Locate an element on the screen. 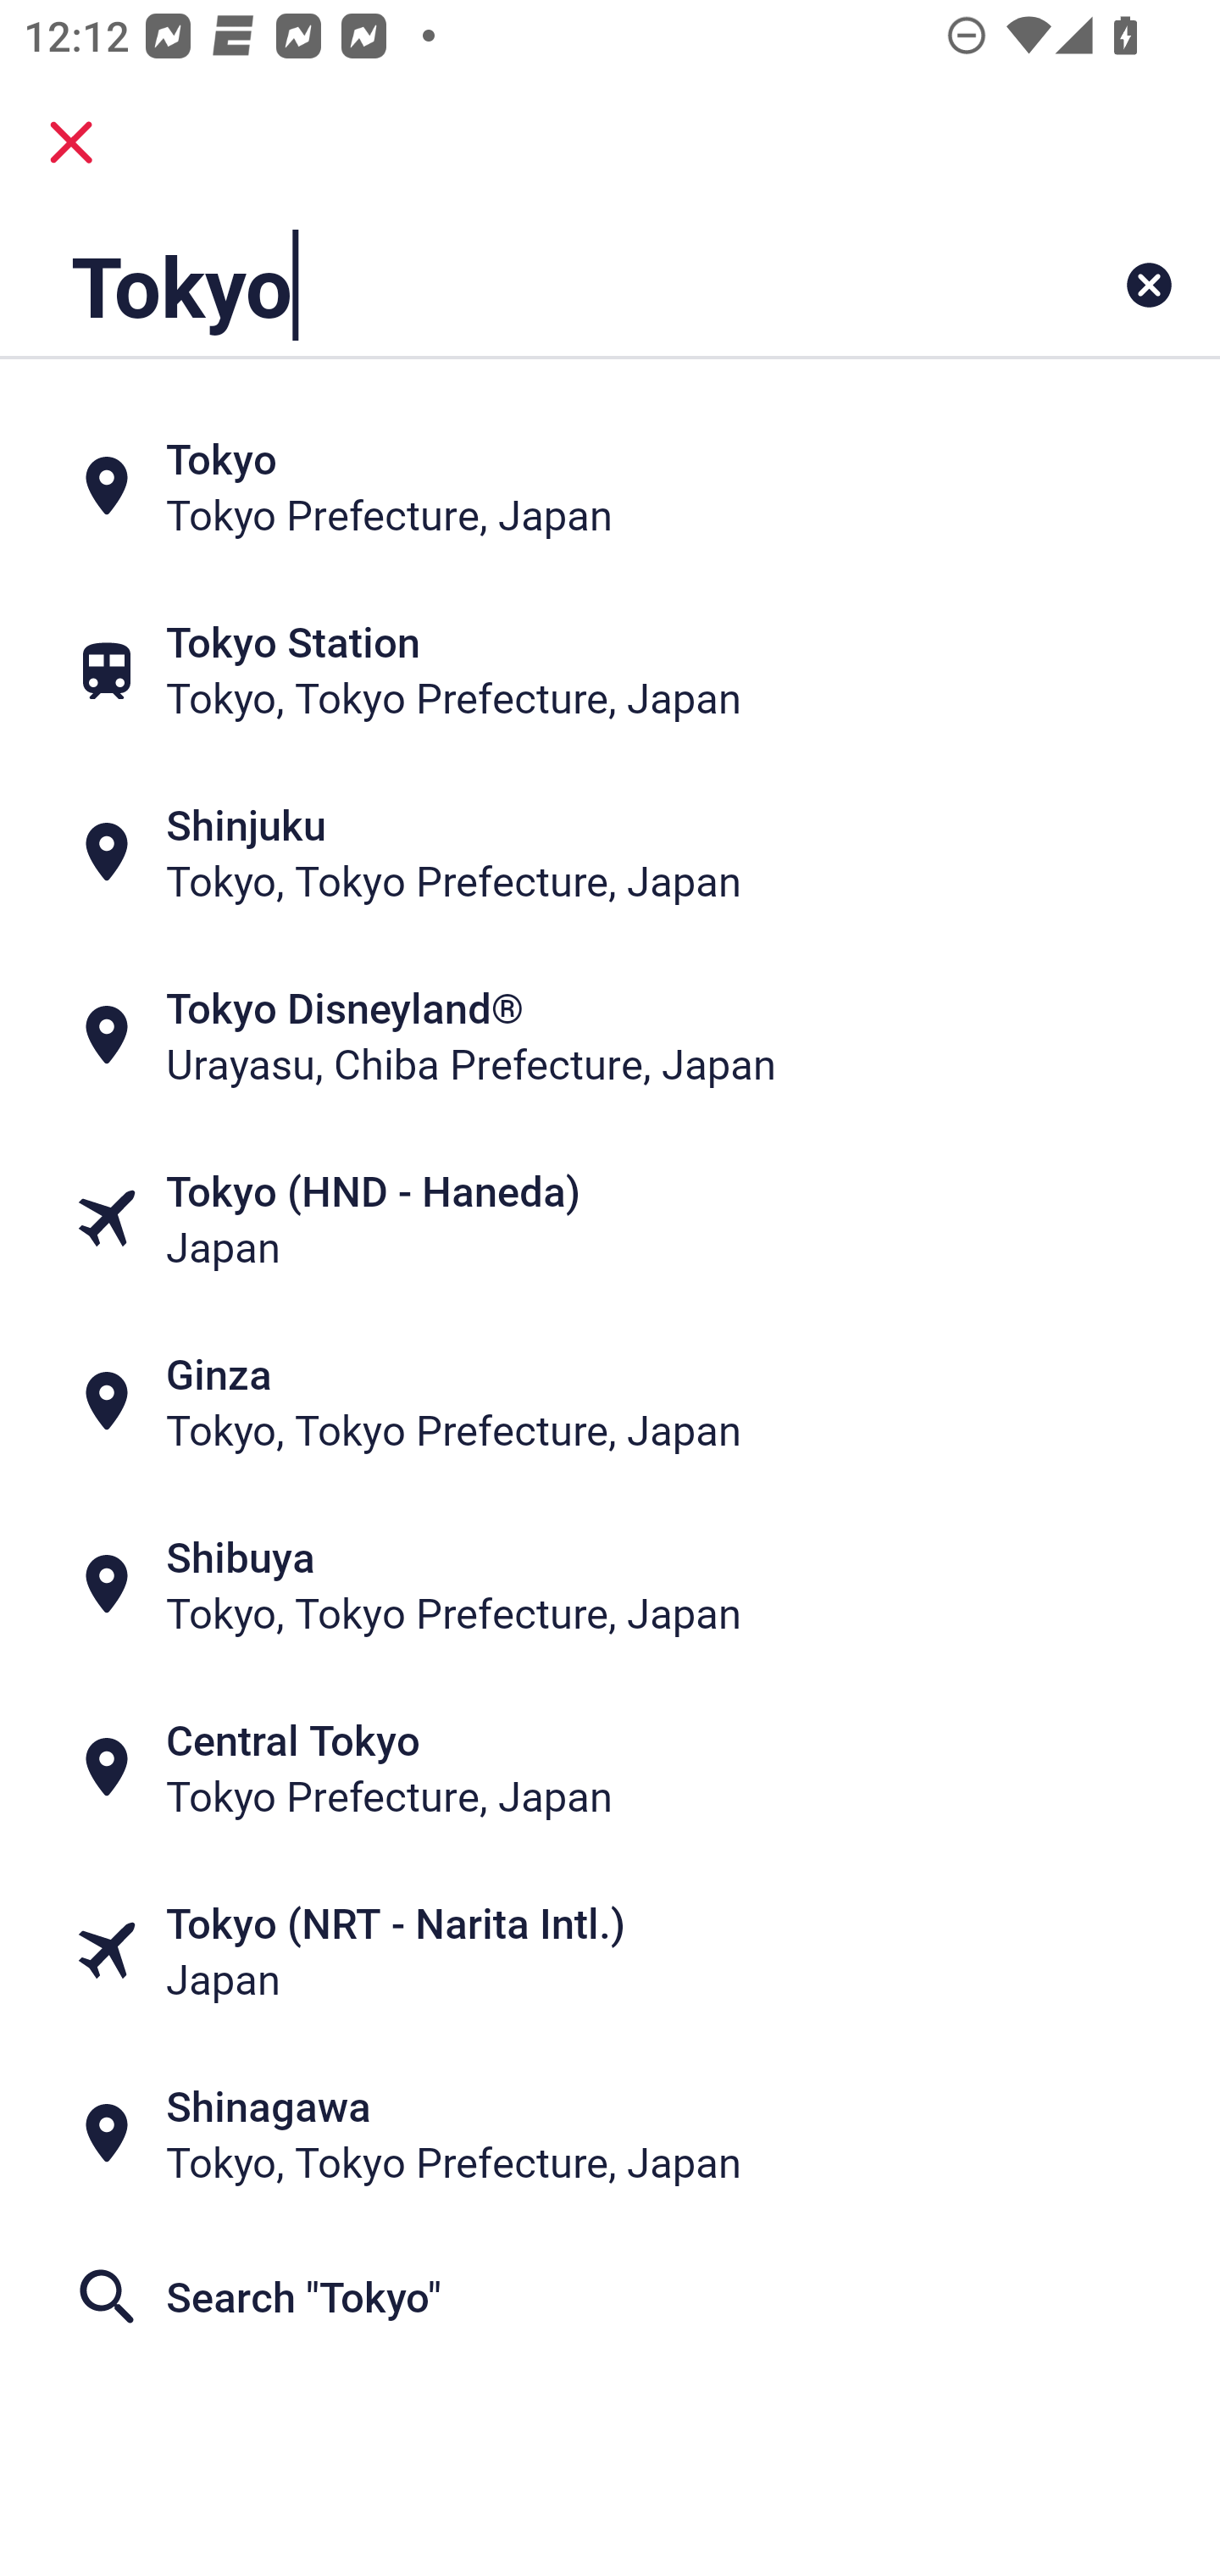  close. is located at coordinates (71, 142).